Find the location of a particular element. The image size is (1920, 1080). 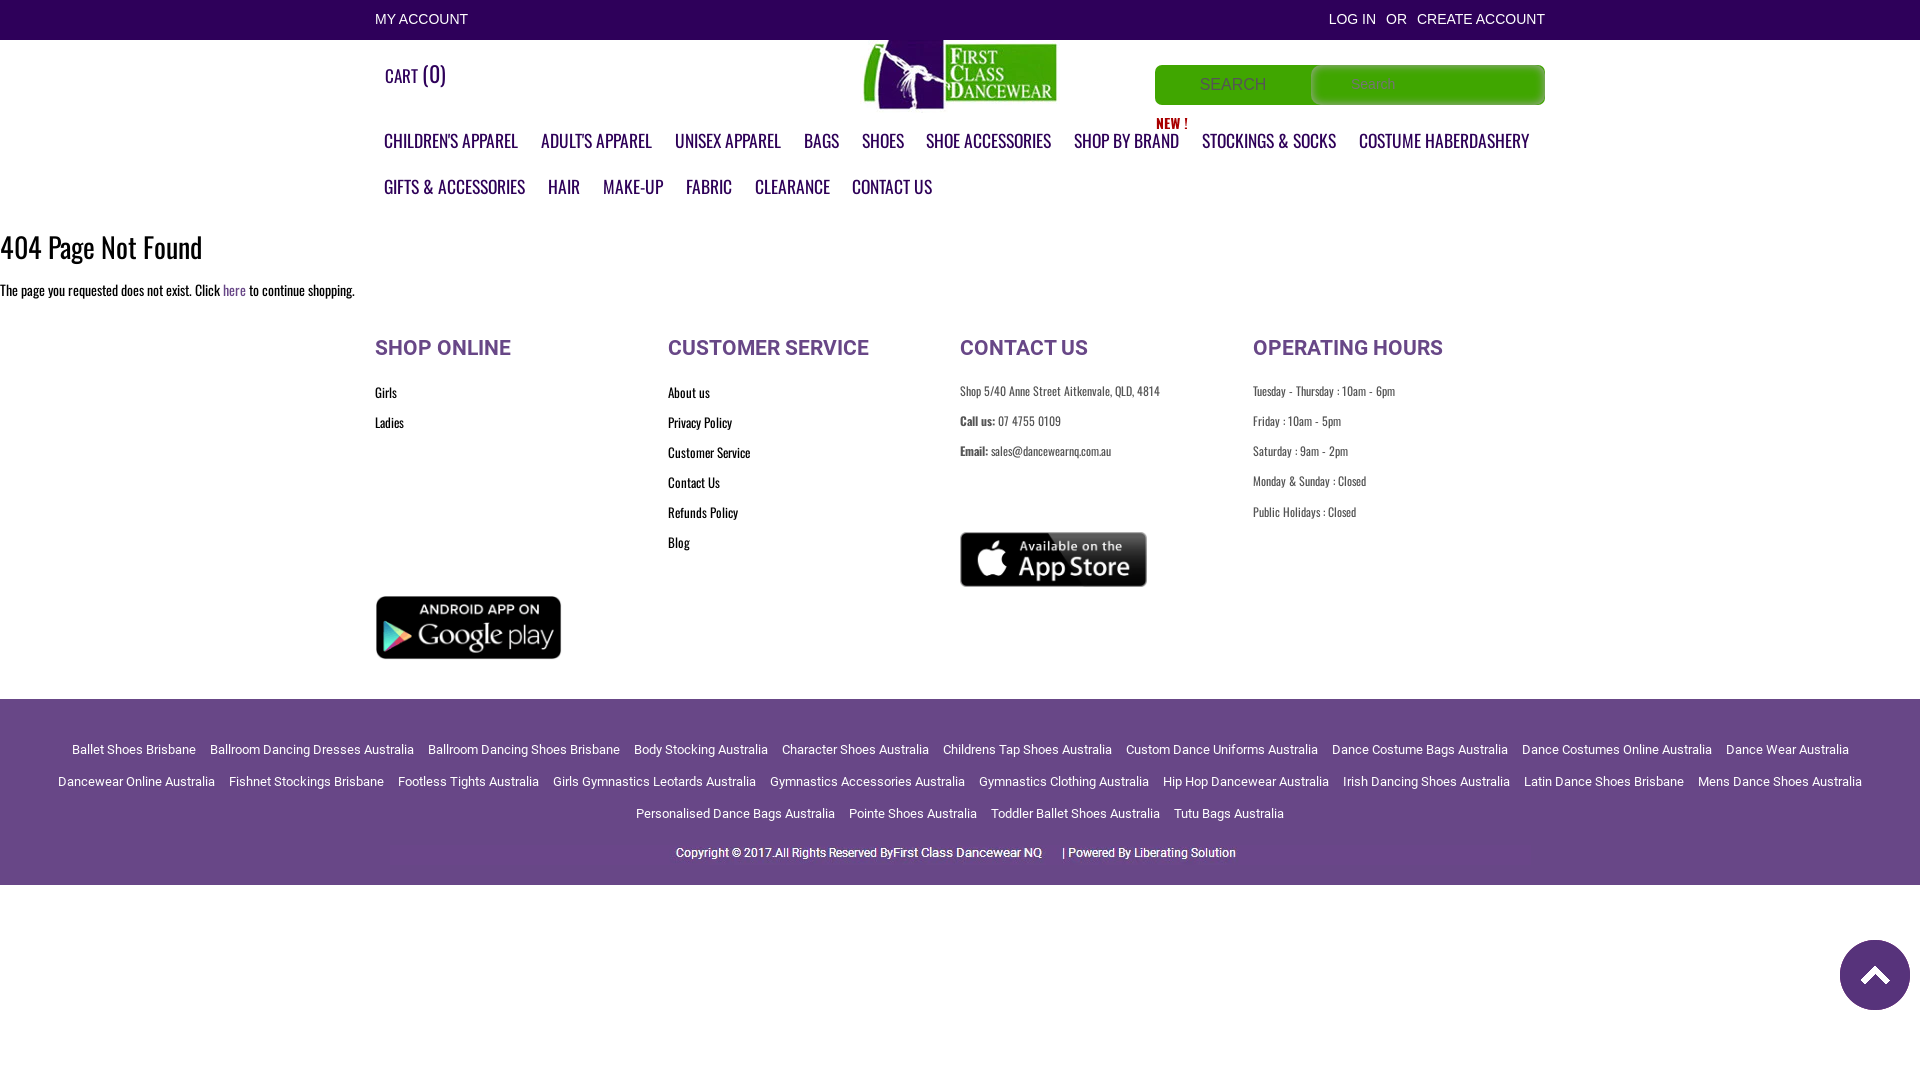

Girls Gymnastics Leotards Australia is located at coordinates (654, 782).